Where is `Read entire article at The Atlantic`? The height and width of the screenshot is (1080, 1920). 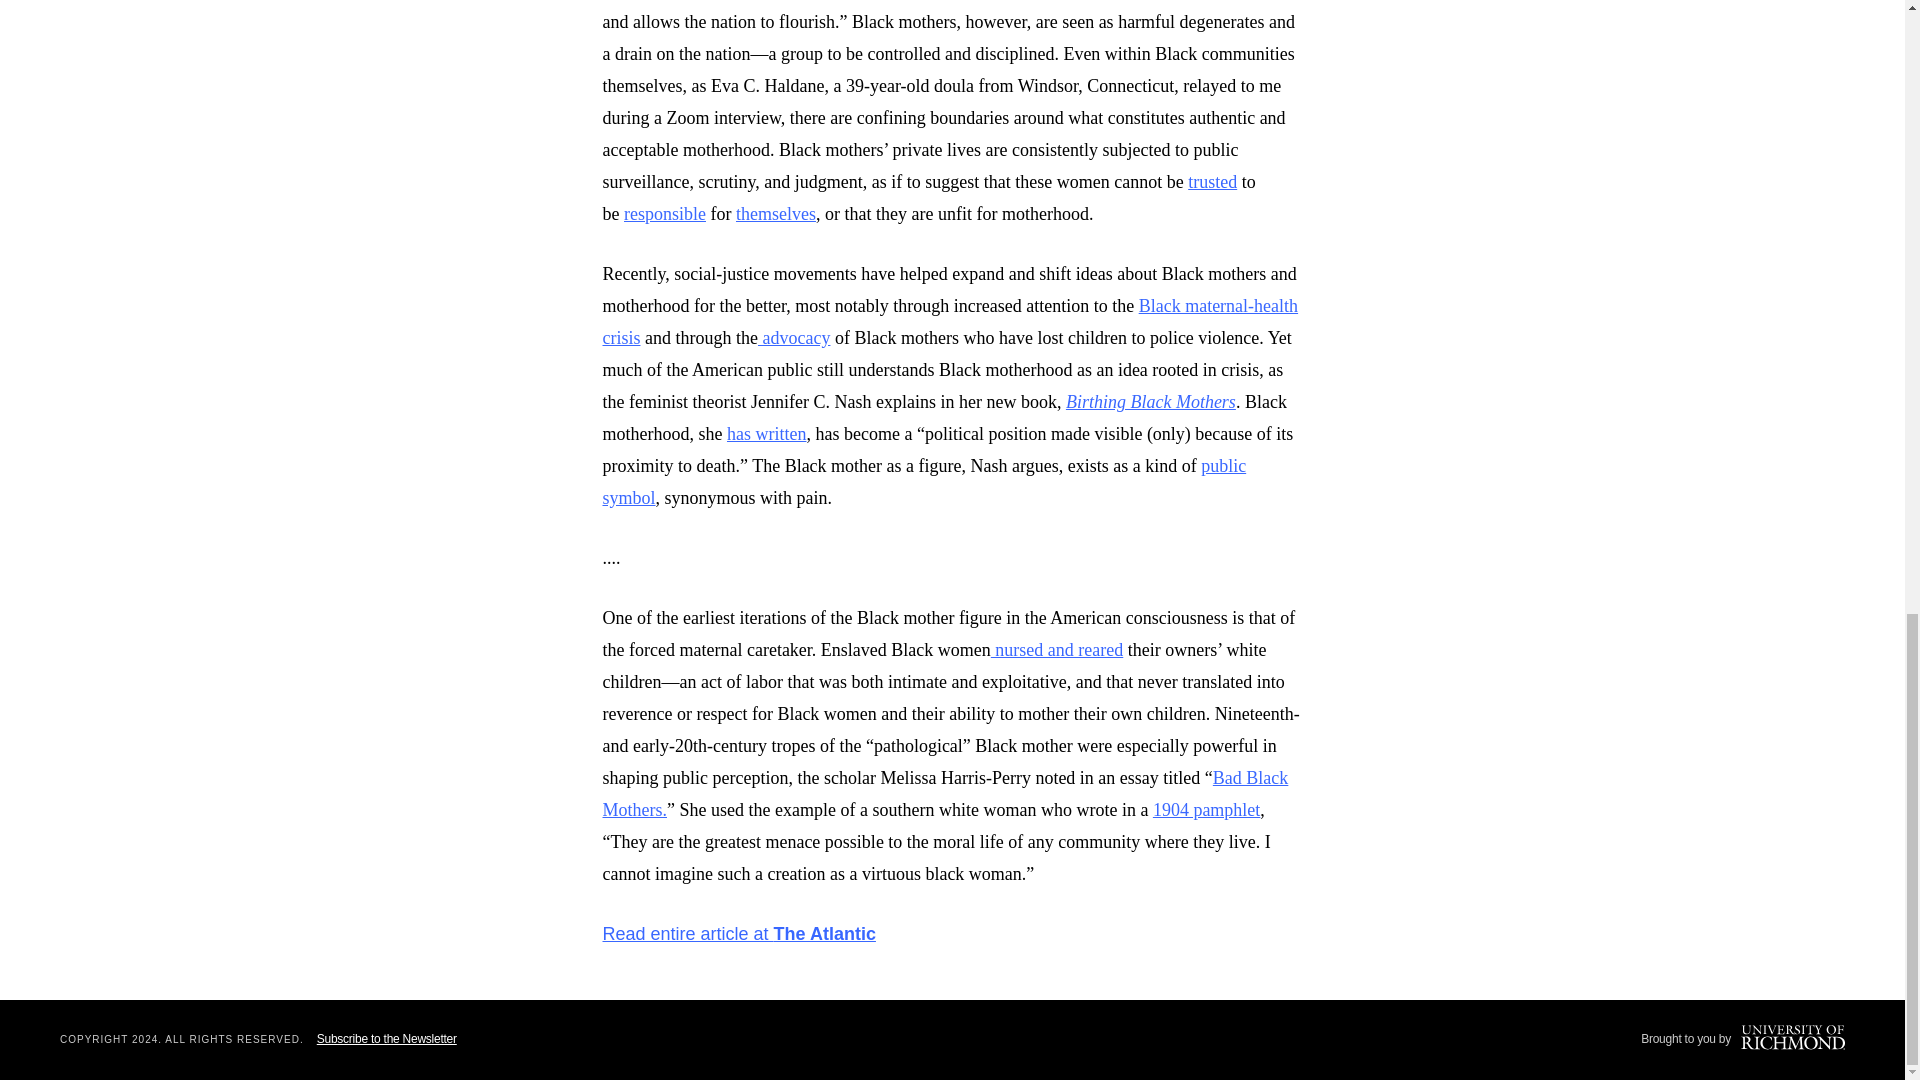 Read entire article at The Atlantic is located at coordinates (738, 934).